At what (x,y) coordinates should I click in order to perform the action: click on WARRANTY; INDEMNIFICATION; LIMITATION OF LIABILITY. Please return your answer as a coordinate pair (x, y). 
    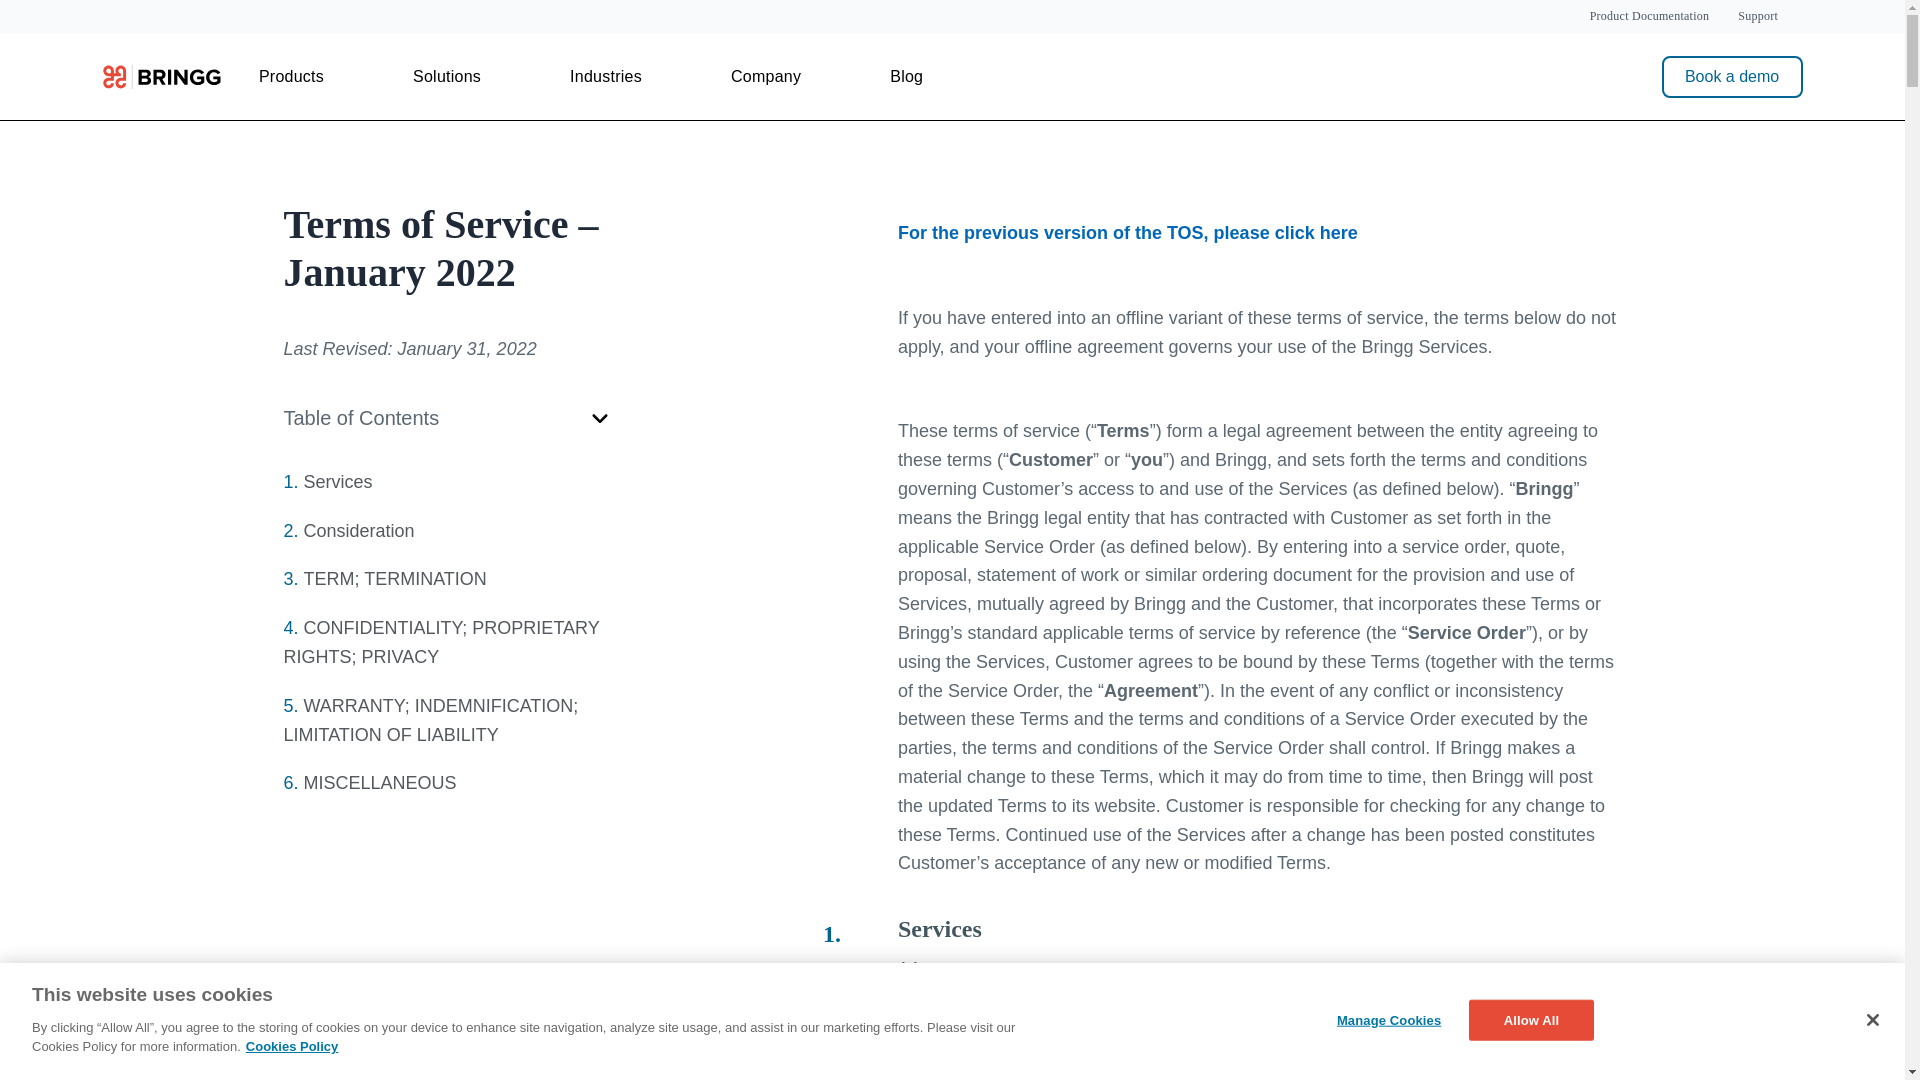
    Looking at the image, I should click on (432, 720).